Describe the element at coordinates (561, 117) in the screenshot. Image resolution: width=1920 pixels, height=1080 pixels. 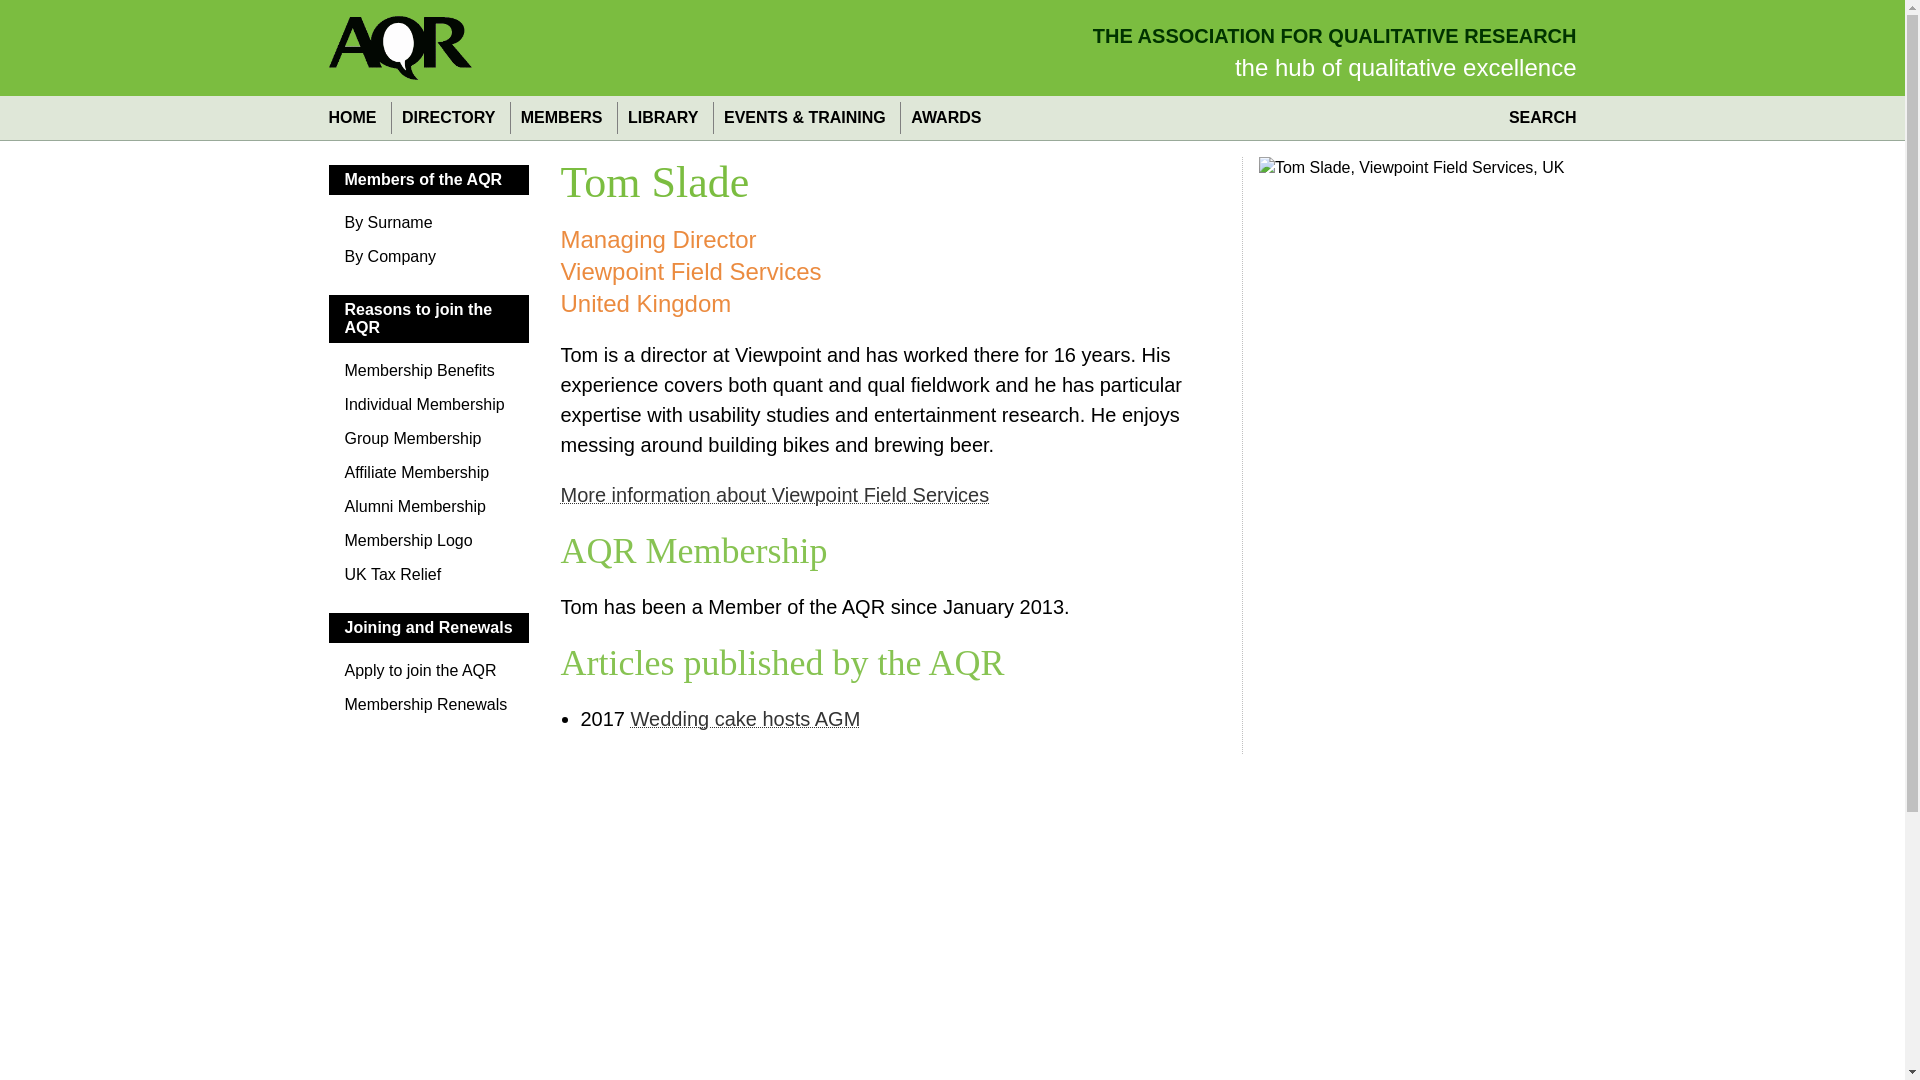
I see `MEMBERS` at that location.